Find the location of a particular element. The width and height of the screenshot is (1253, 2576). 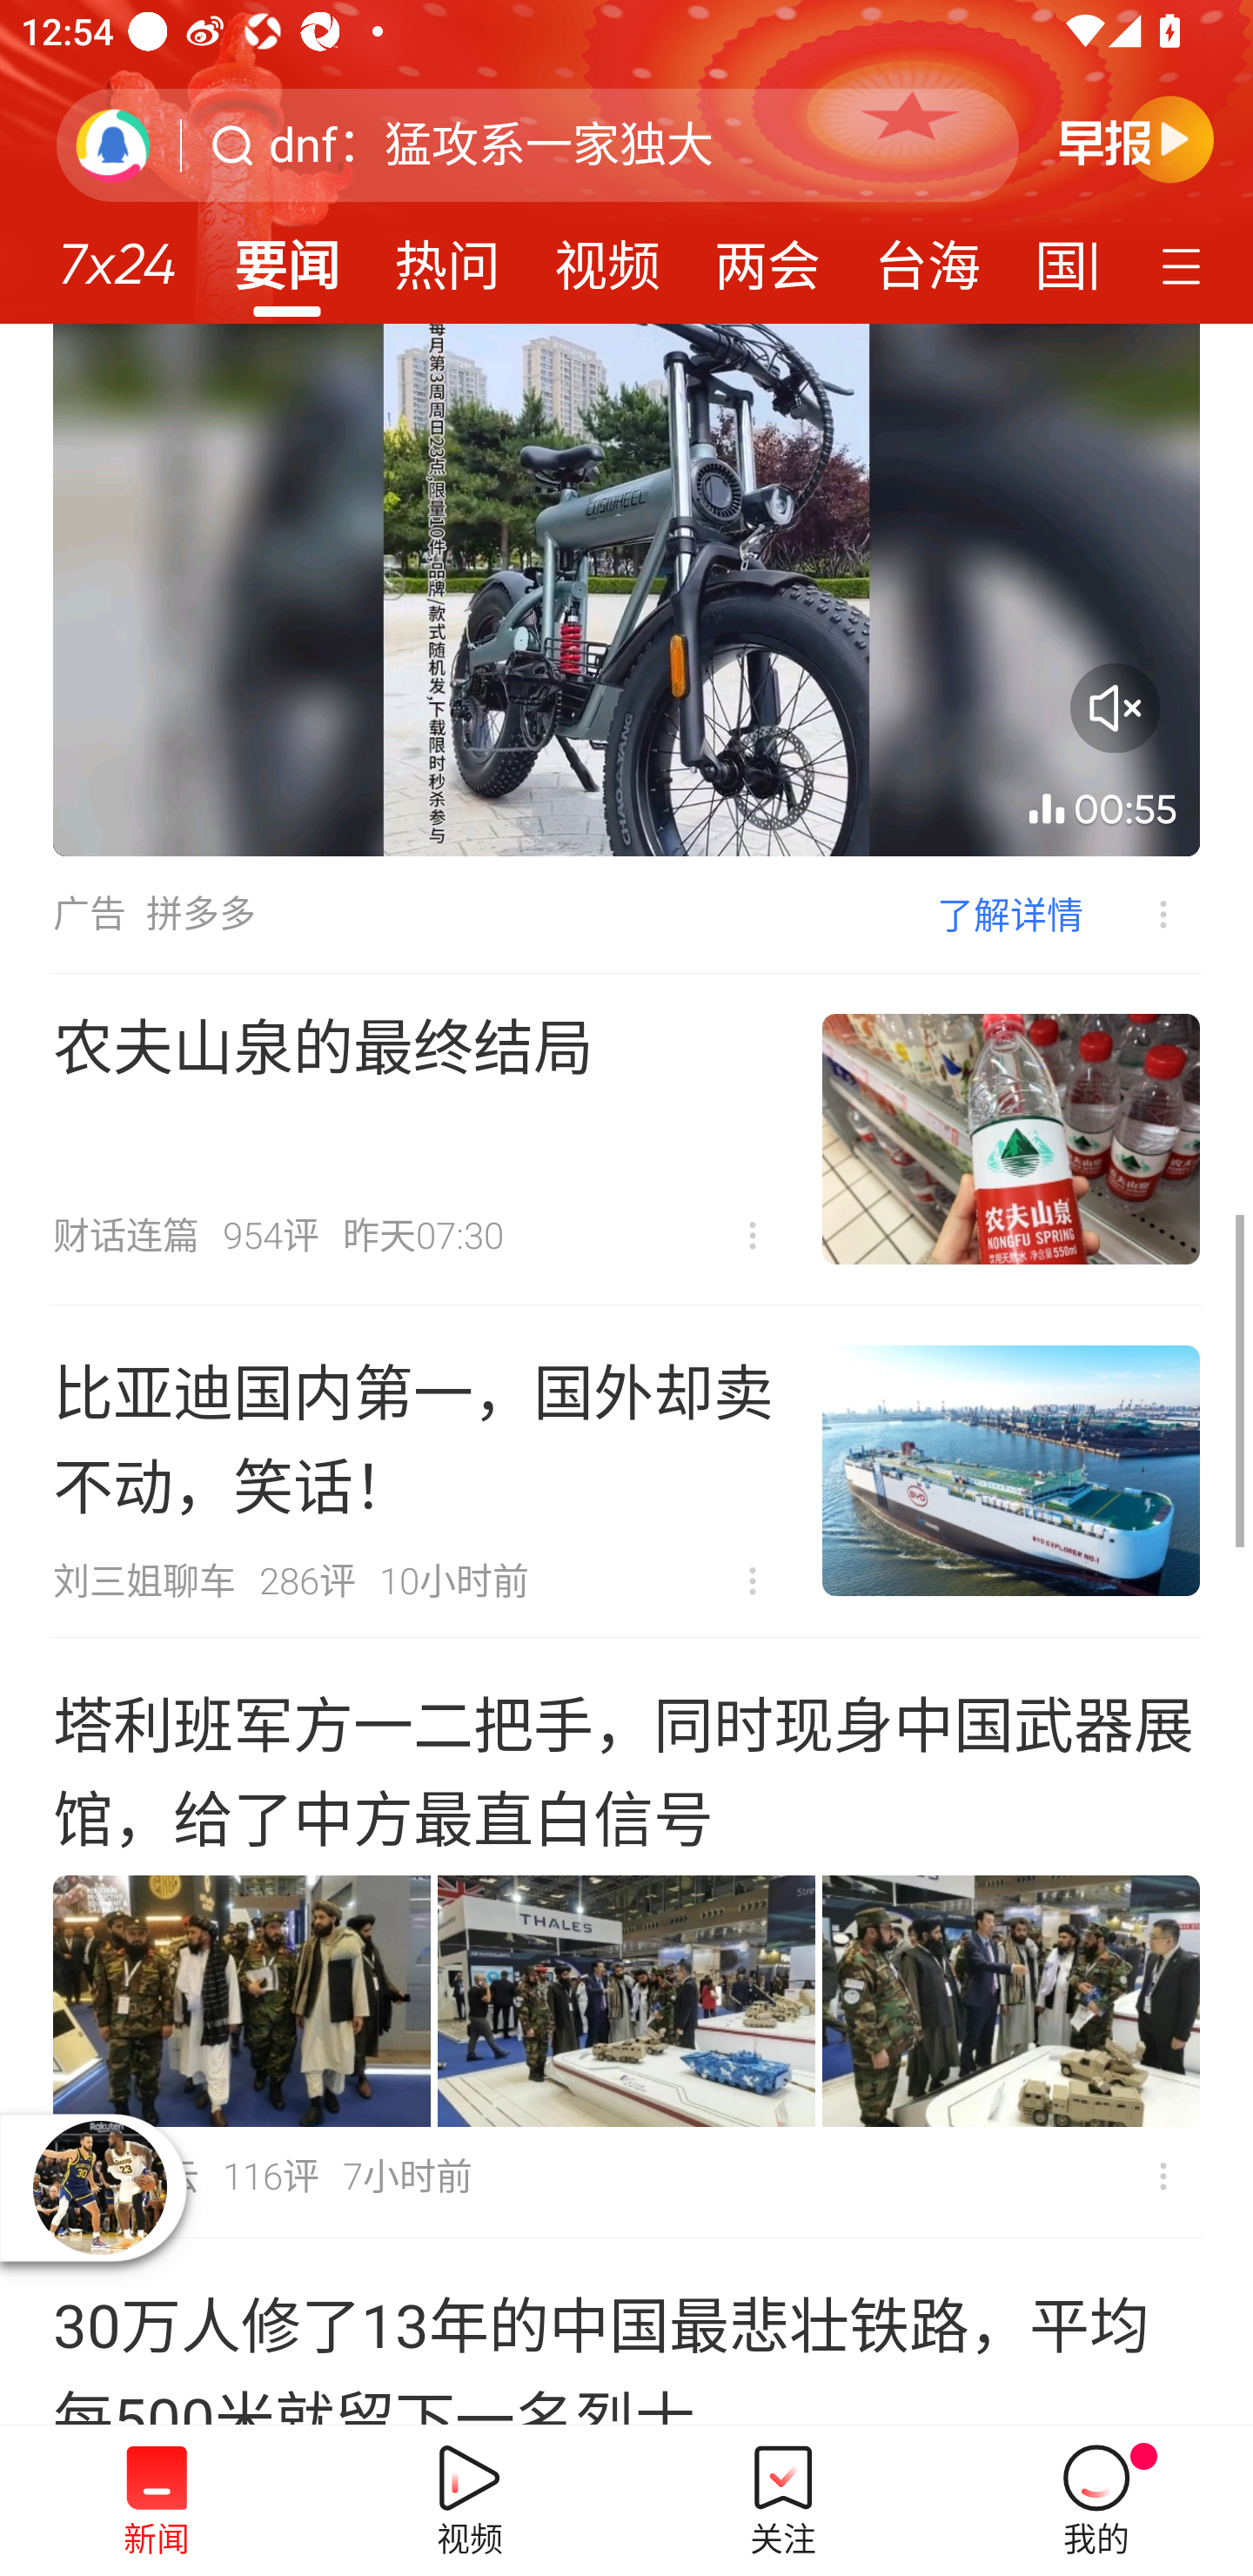

 不感兴趣 is located at coordinates (1163, 2176).